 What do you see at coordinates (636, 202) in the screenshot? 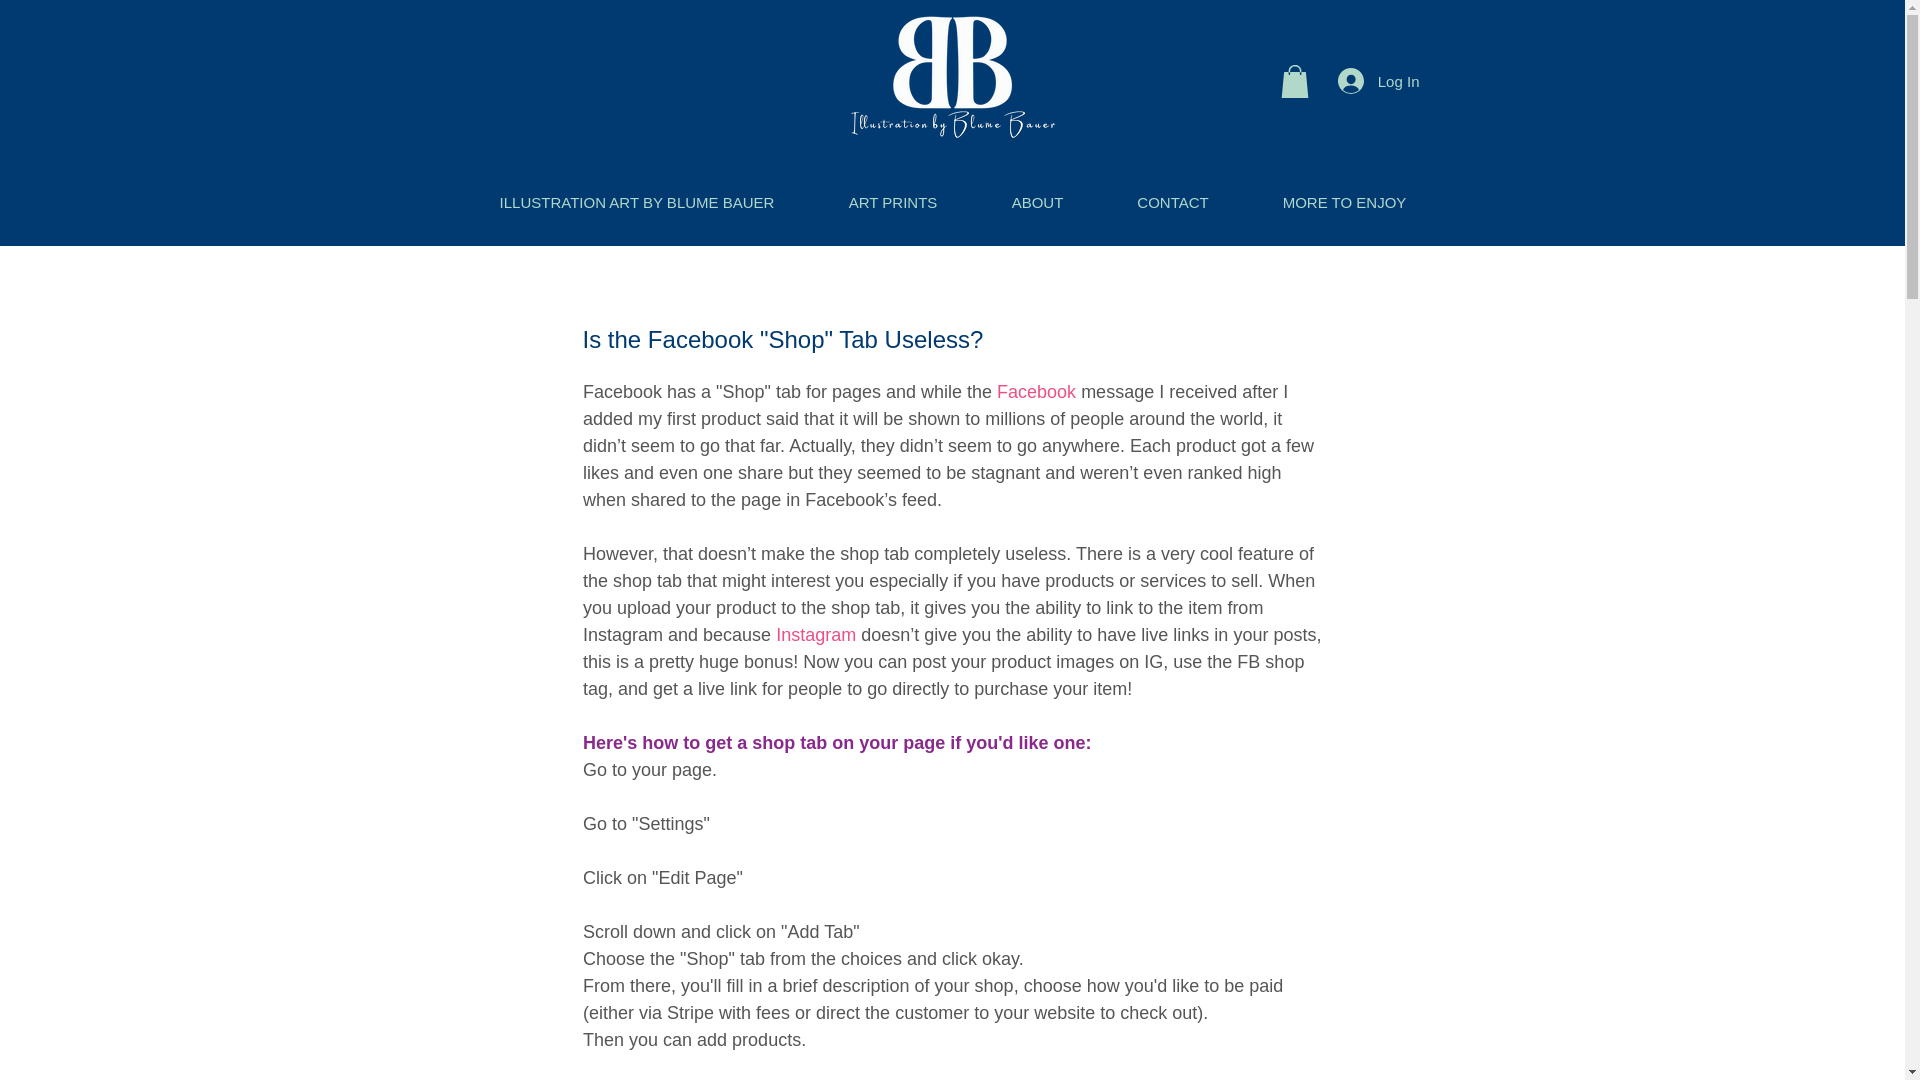
I see `ILLUSTRATION ART BY BLUME BAUER` at bounding box center [636, 202].